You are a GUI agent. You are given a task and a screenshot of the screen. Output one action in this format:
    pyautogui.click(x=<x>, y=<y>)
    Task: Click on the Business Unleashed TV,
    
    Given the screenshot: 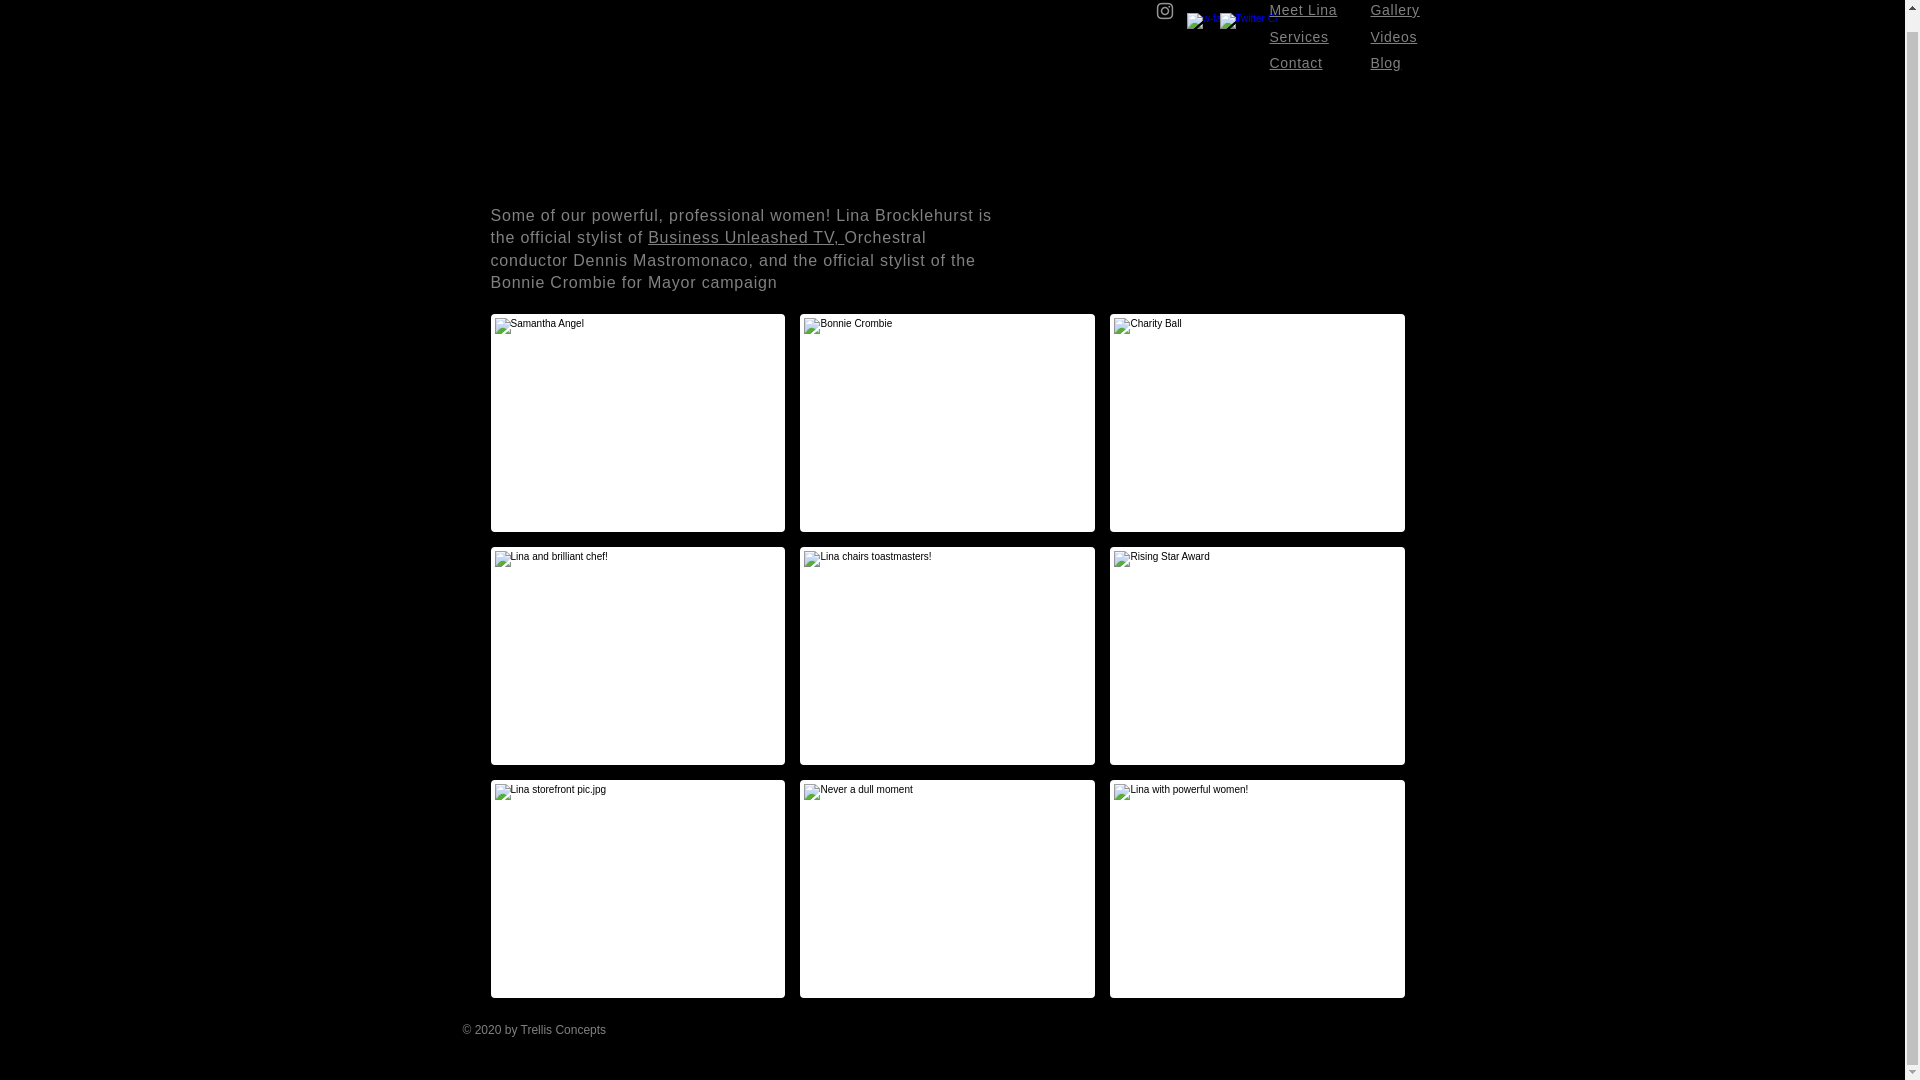 What is the action you would take?
    pyautogui.click(x=746, y=237)
    